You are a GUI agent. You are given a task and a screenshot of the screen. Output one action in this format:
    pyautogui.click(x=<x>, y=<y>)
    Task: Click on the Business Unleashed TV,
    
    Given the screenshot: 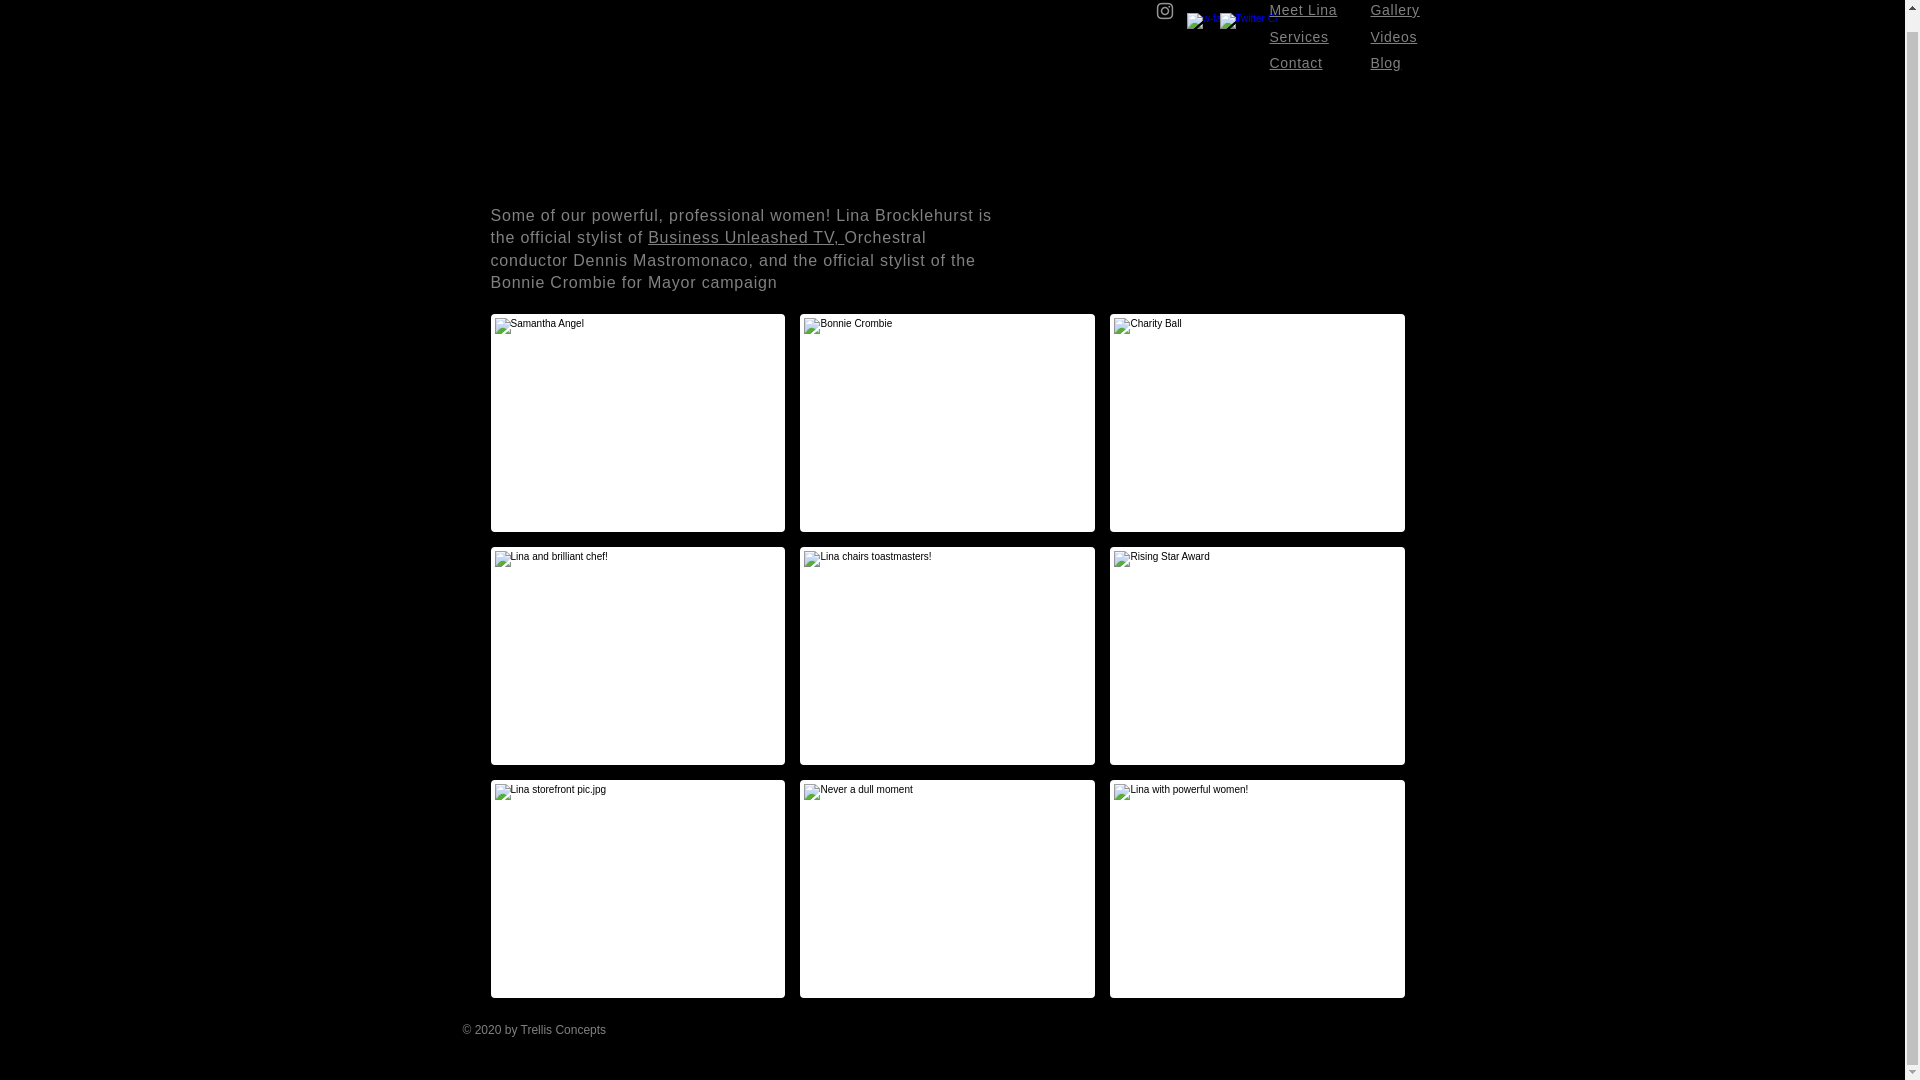 What is the action you would take?
    pyautogui.click(x=746, y=237)
    